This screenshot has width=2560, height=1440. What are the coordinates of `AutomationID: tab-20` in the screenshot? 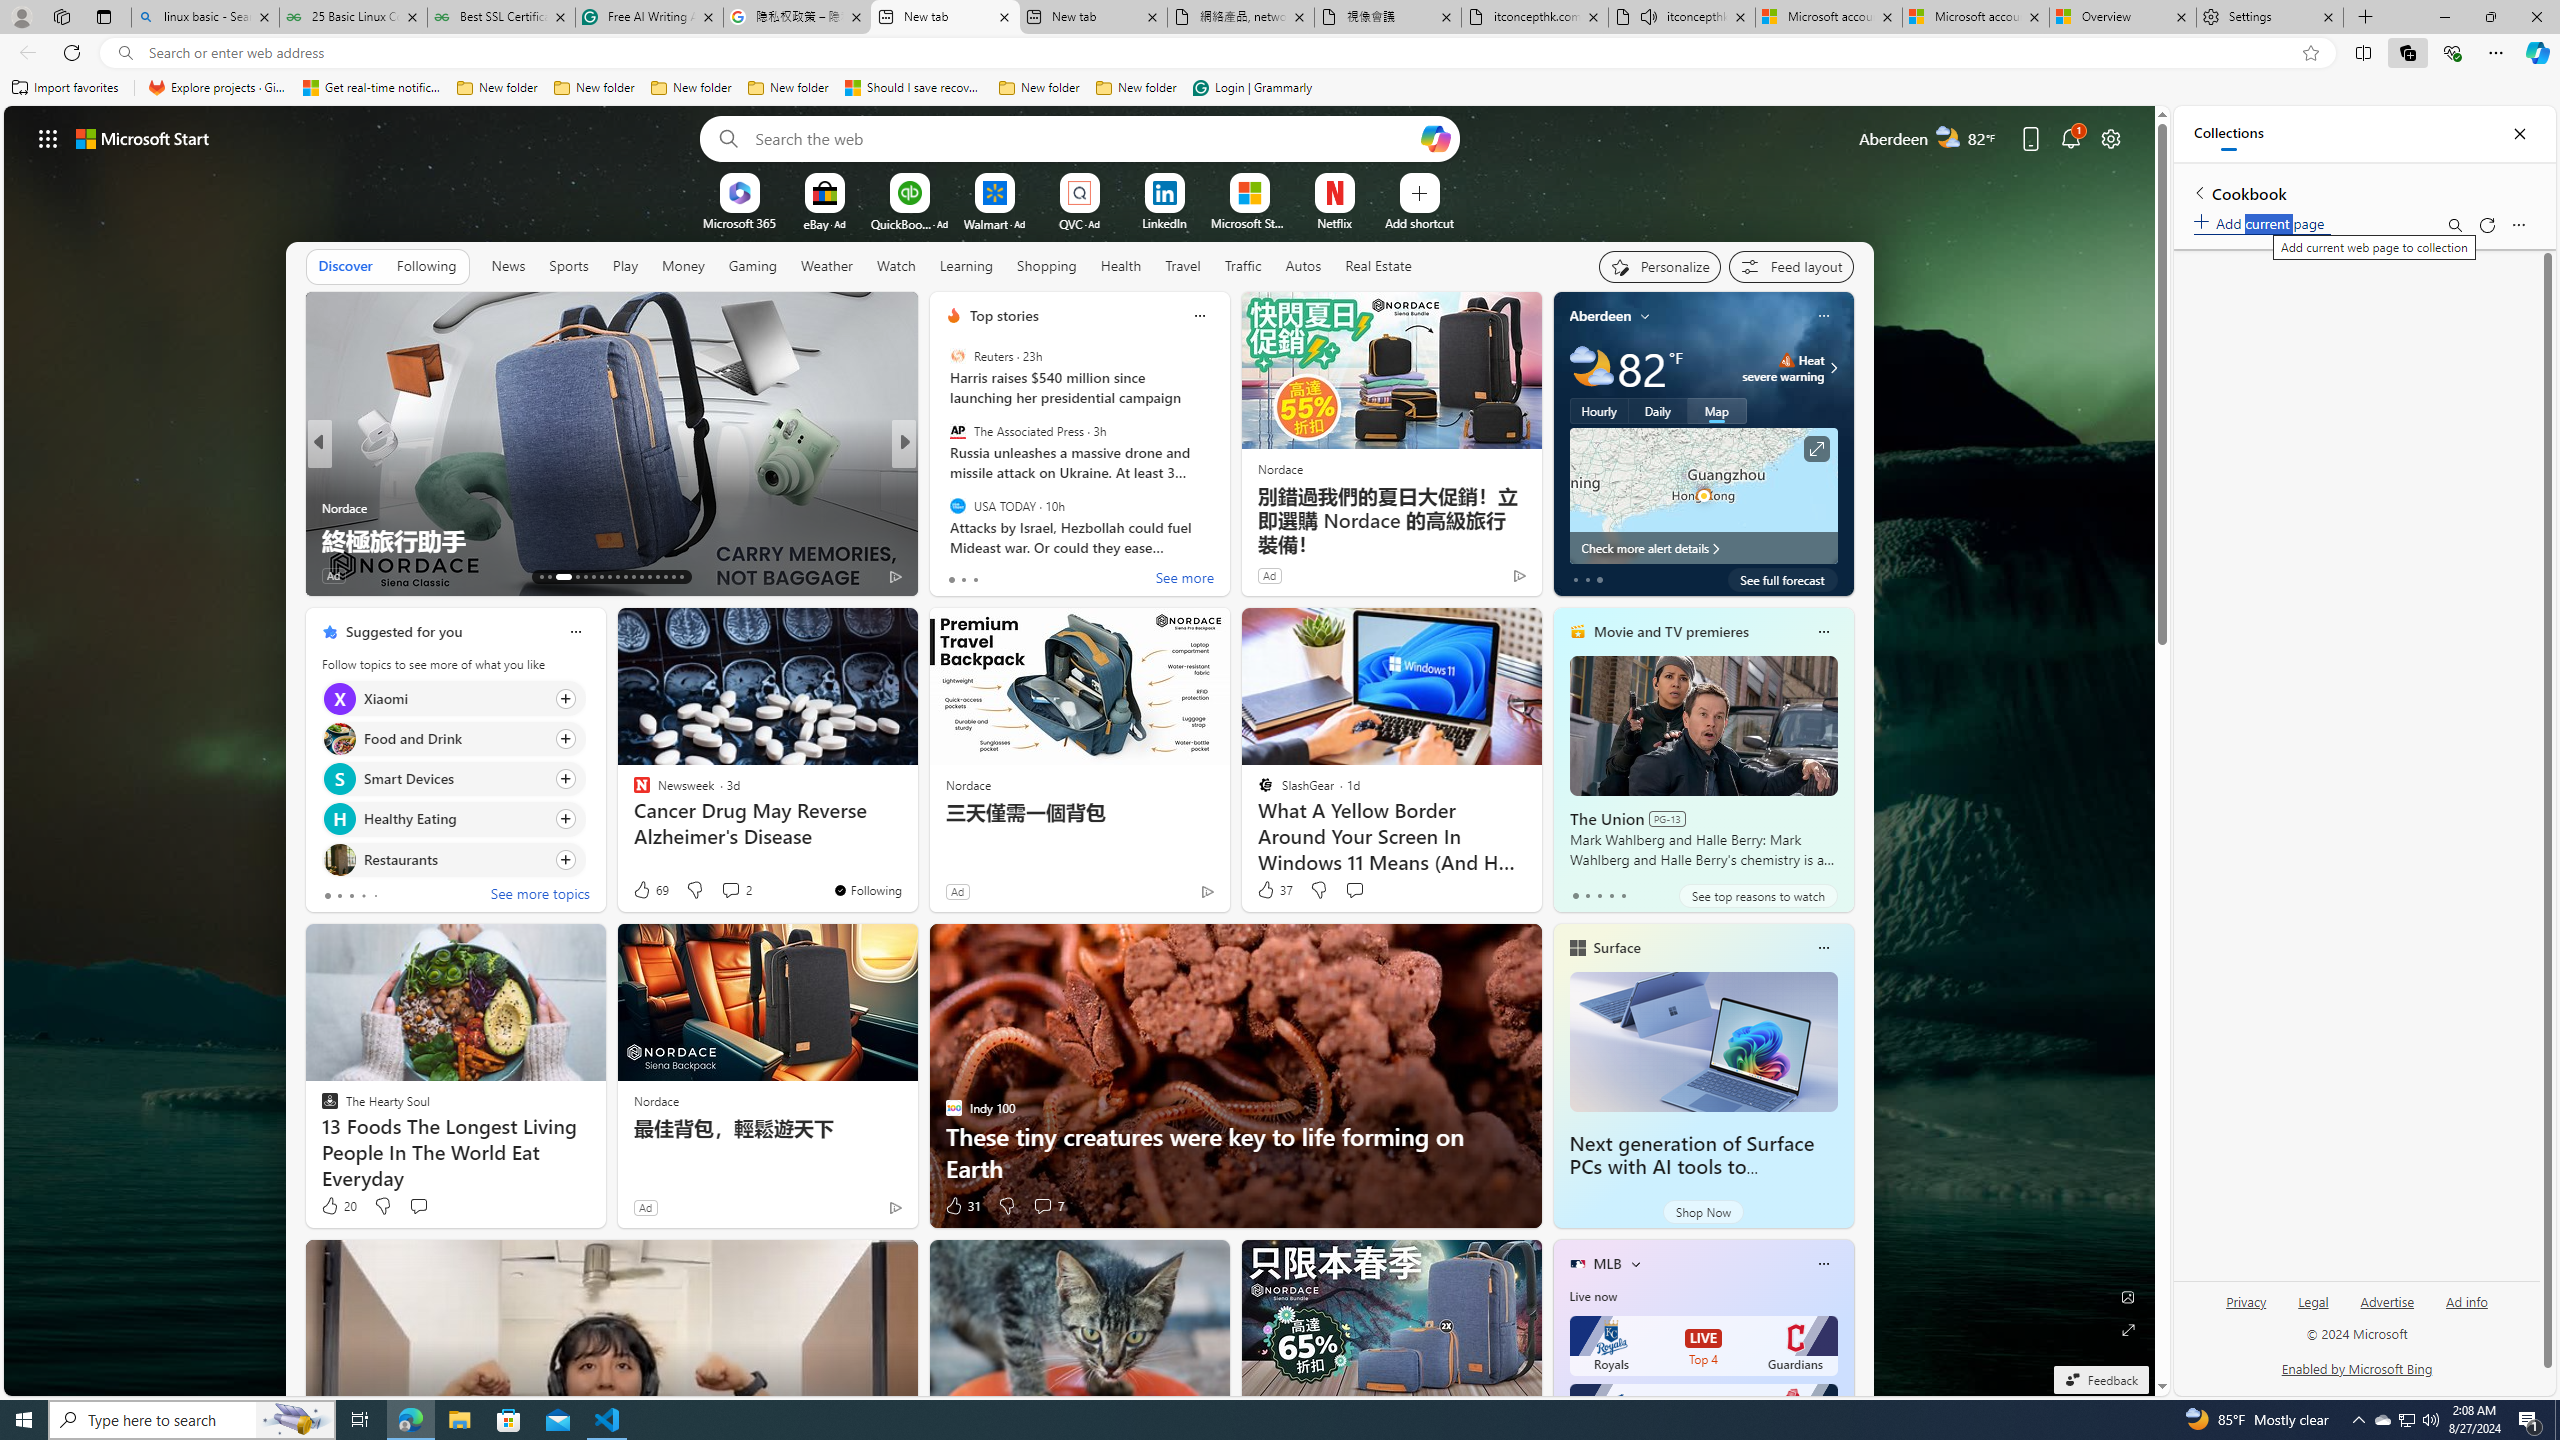 It's located at (609, 577).